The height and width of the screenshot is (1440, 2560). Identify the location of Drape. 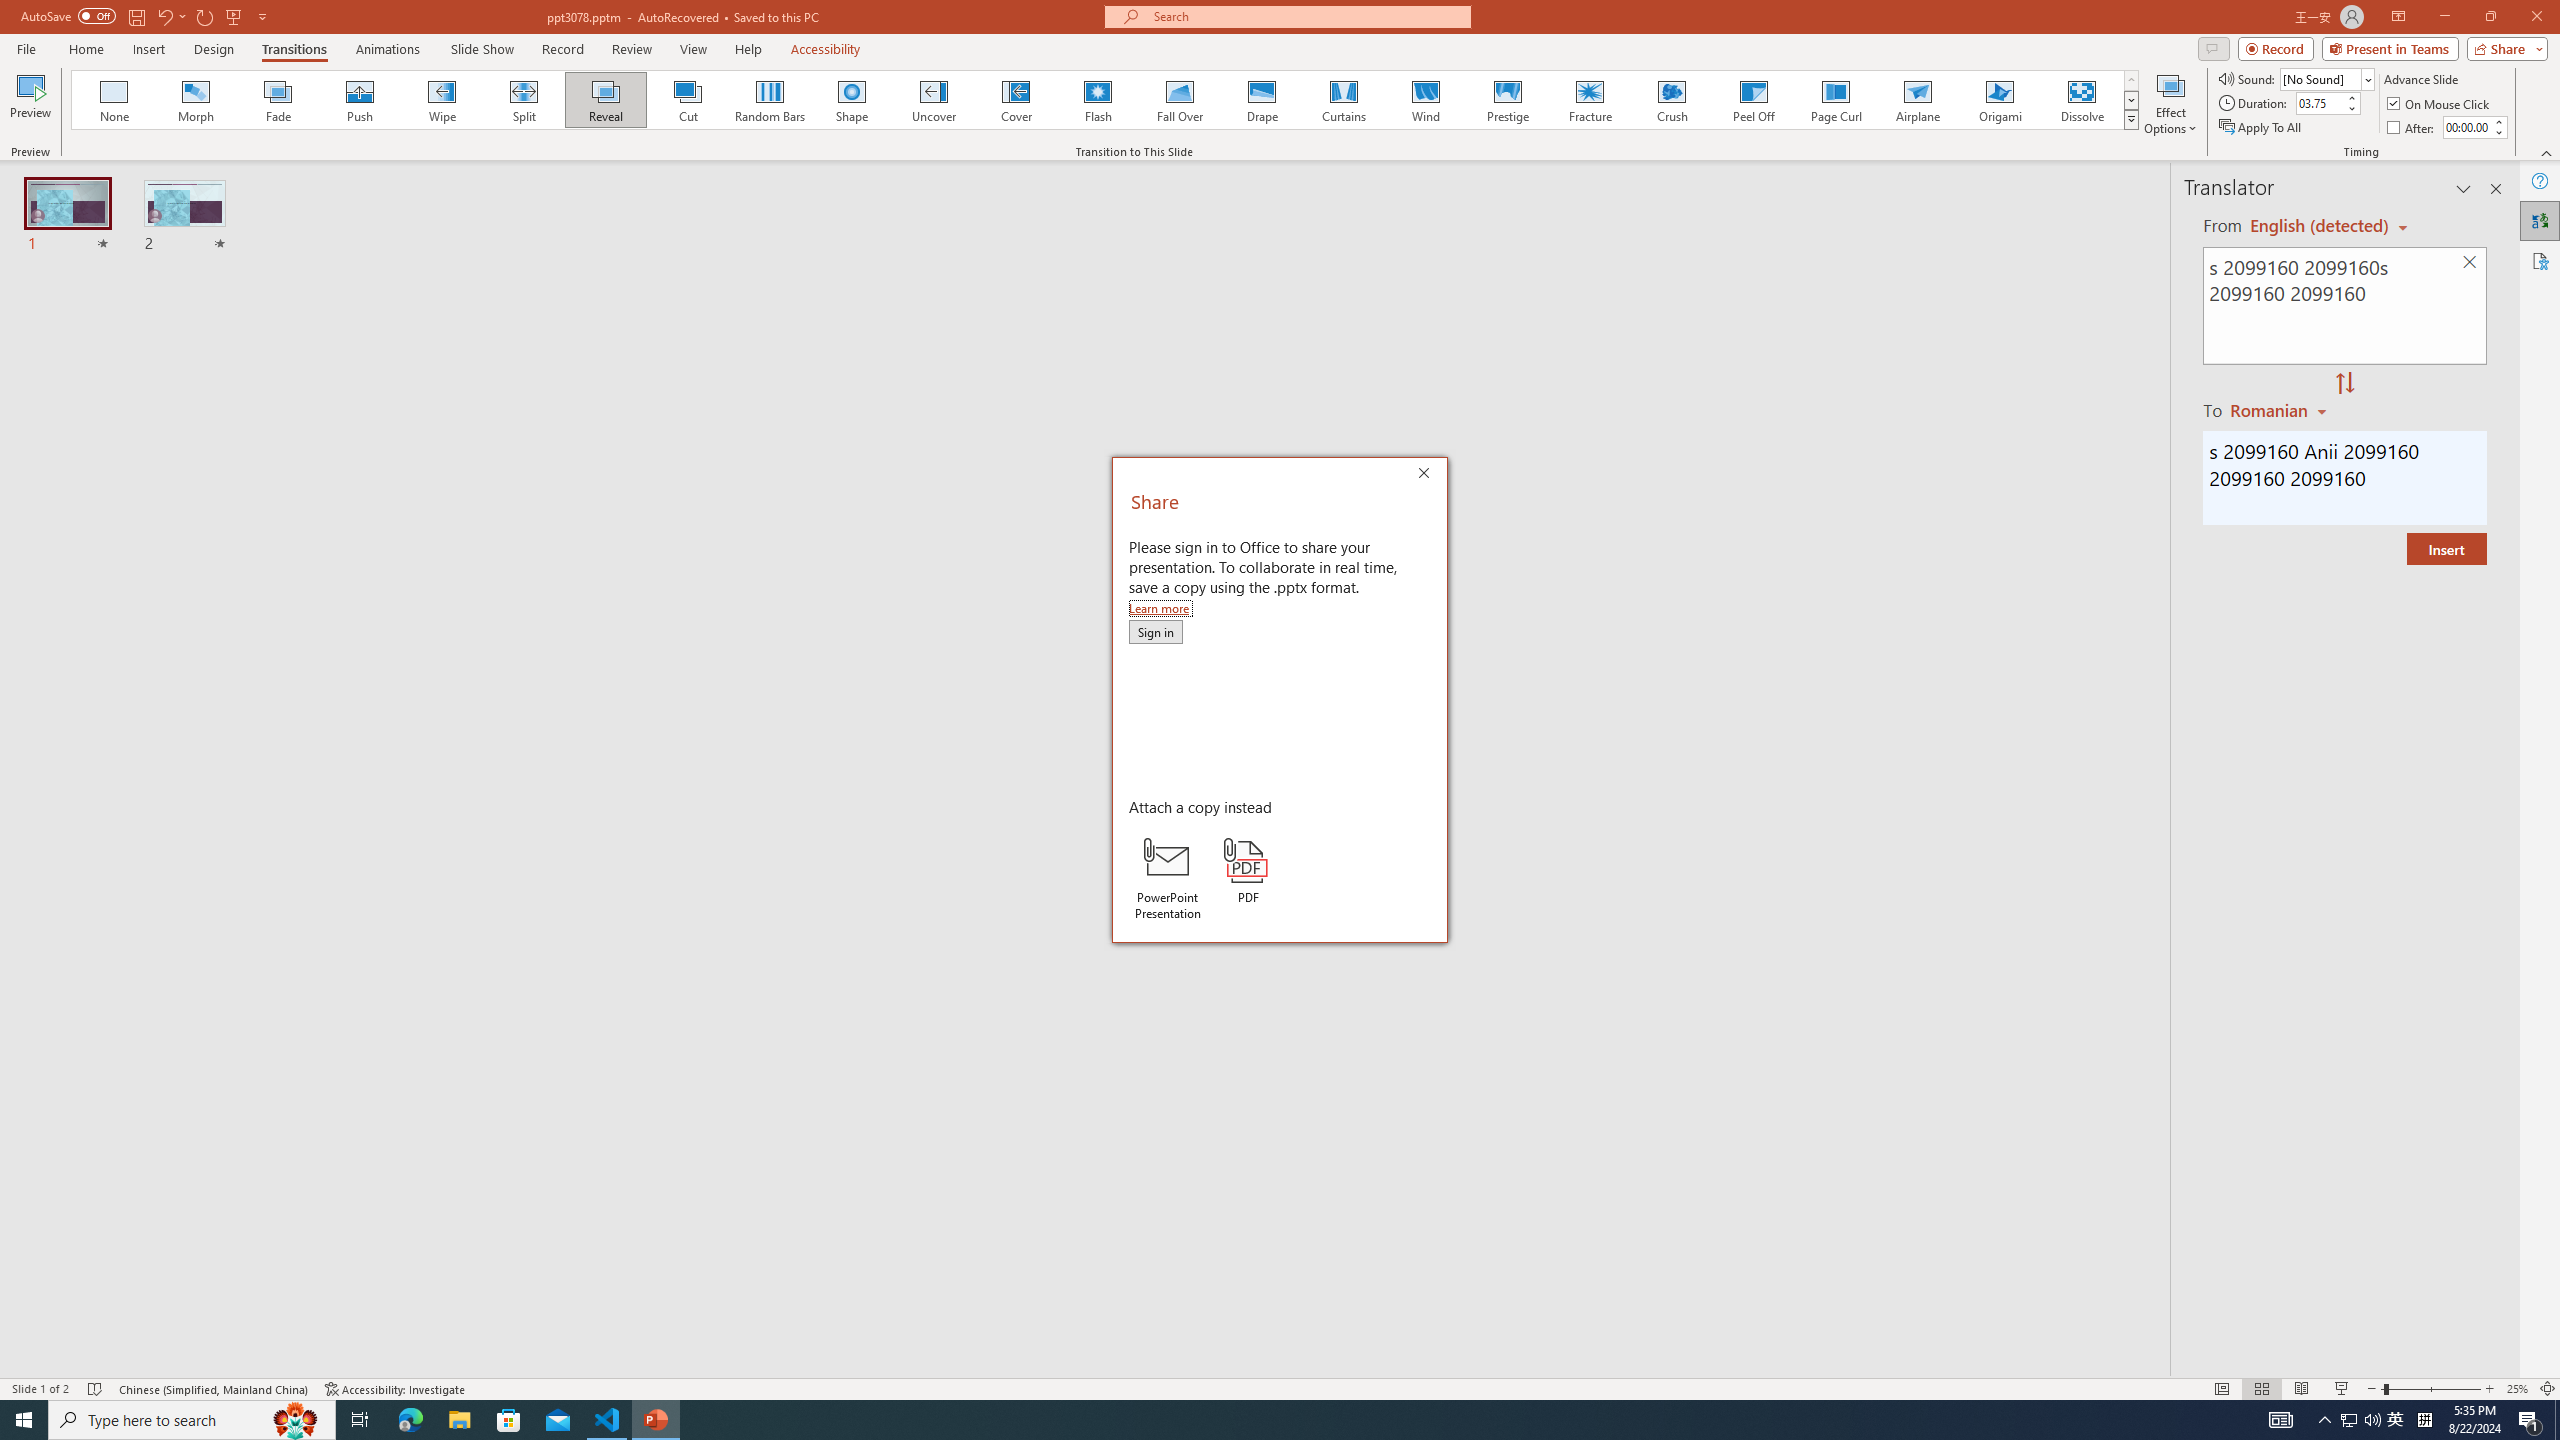
(1262, 100).